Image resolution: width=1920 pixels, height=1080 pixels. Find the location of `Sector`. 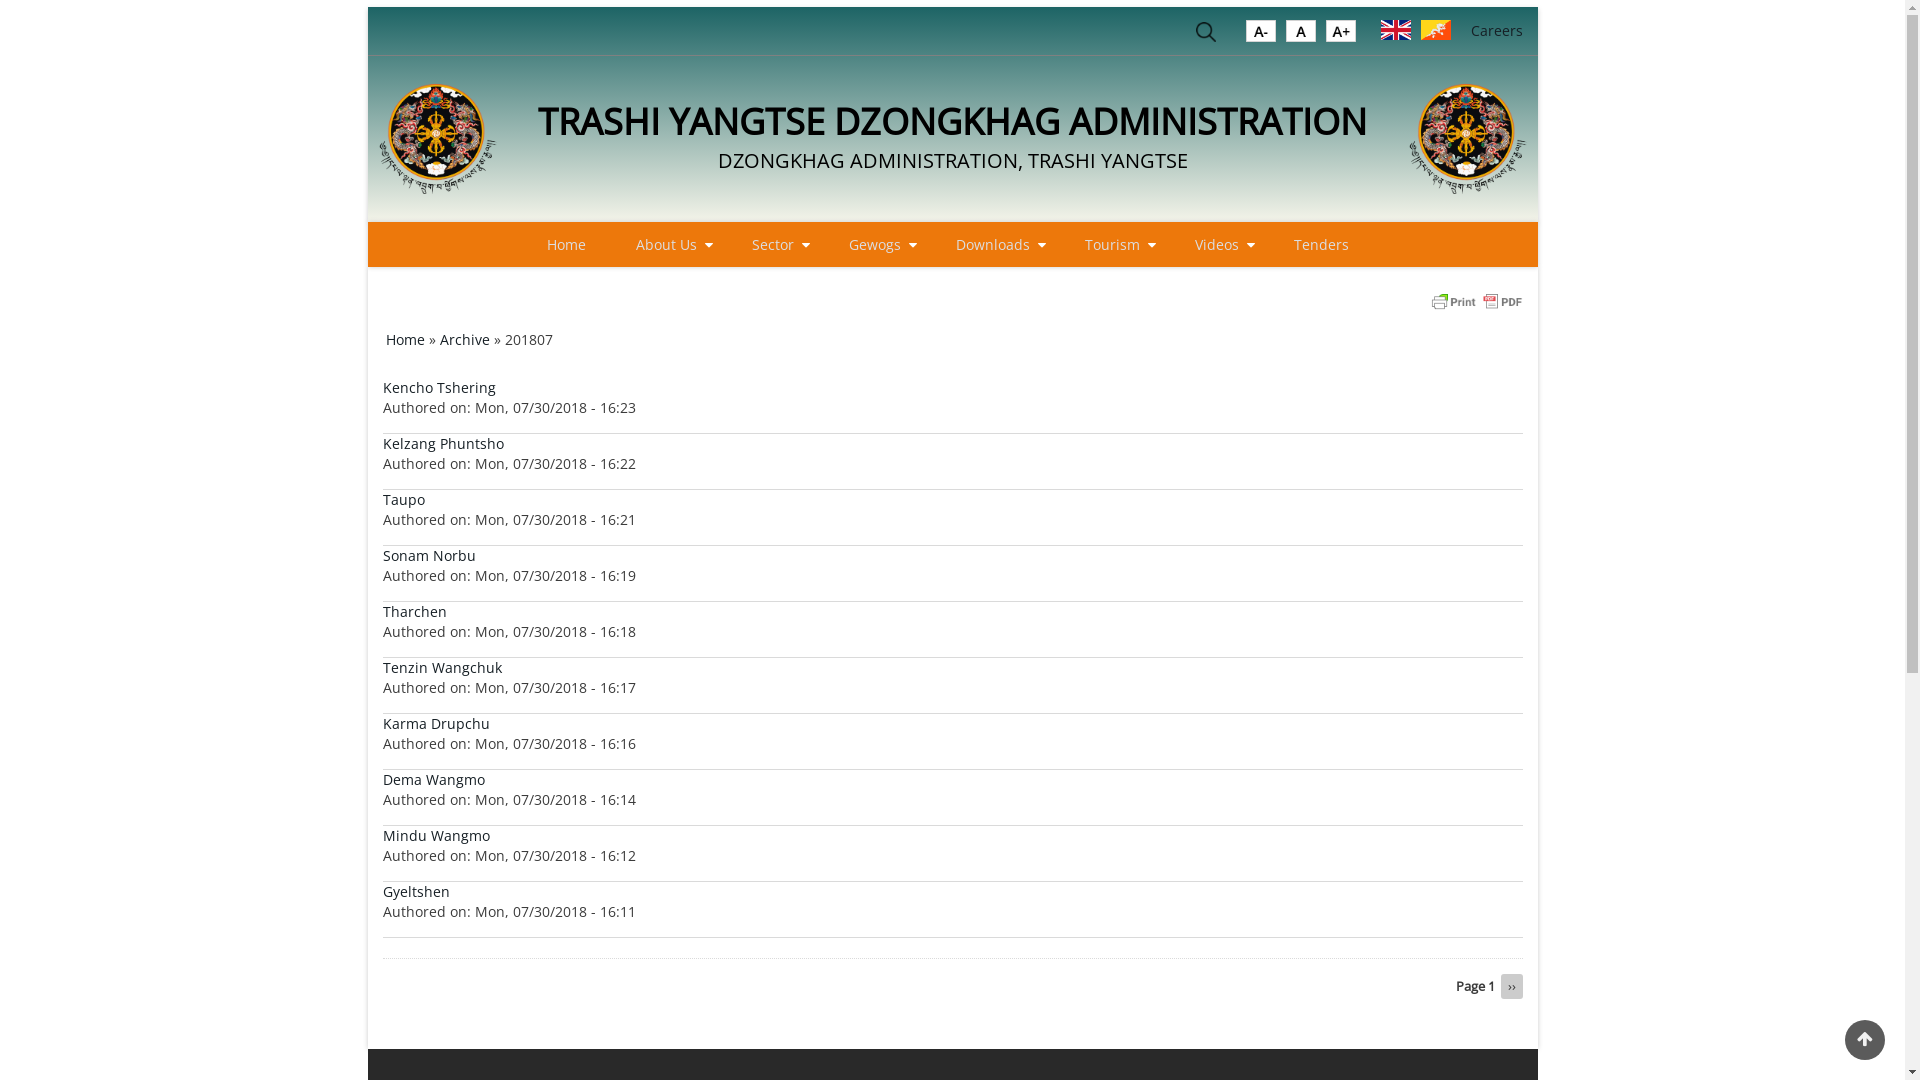

Sector is located at coordinates (776, 244).